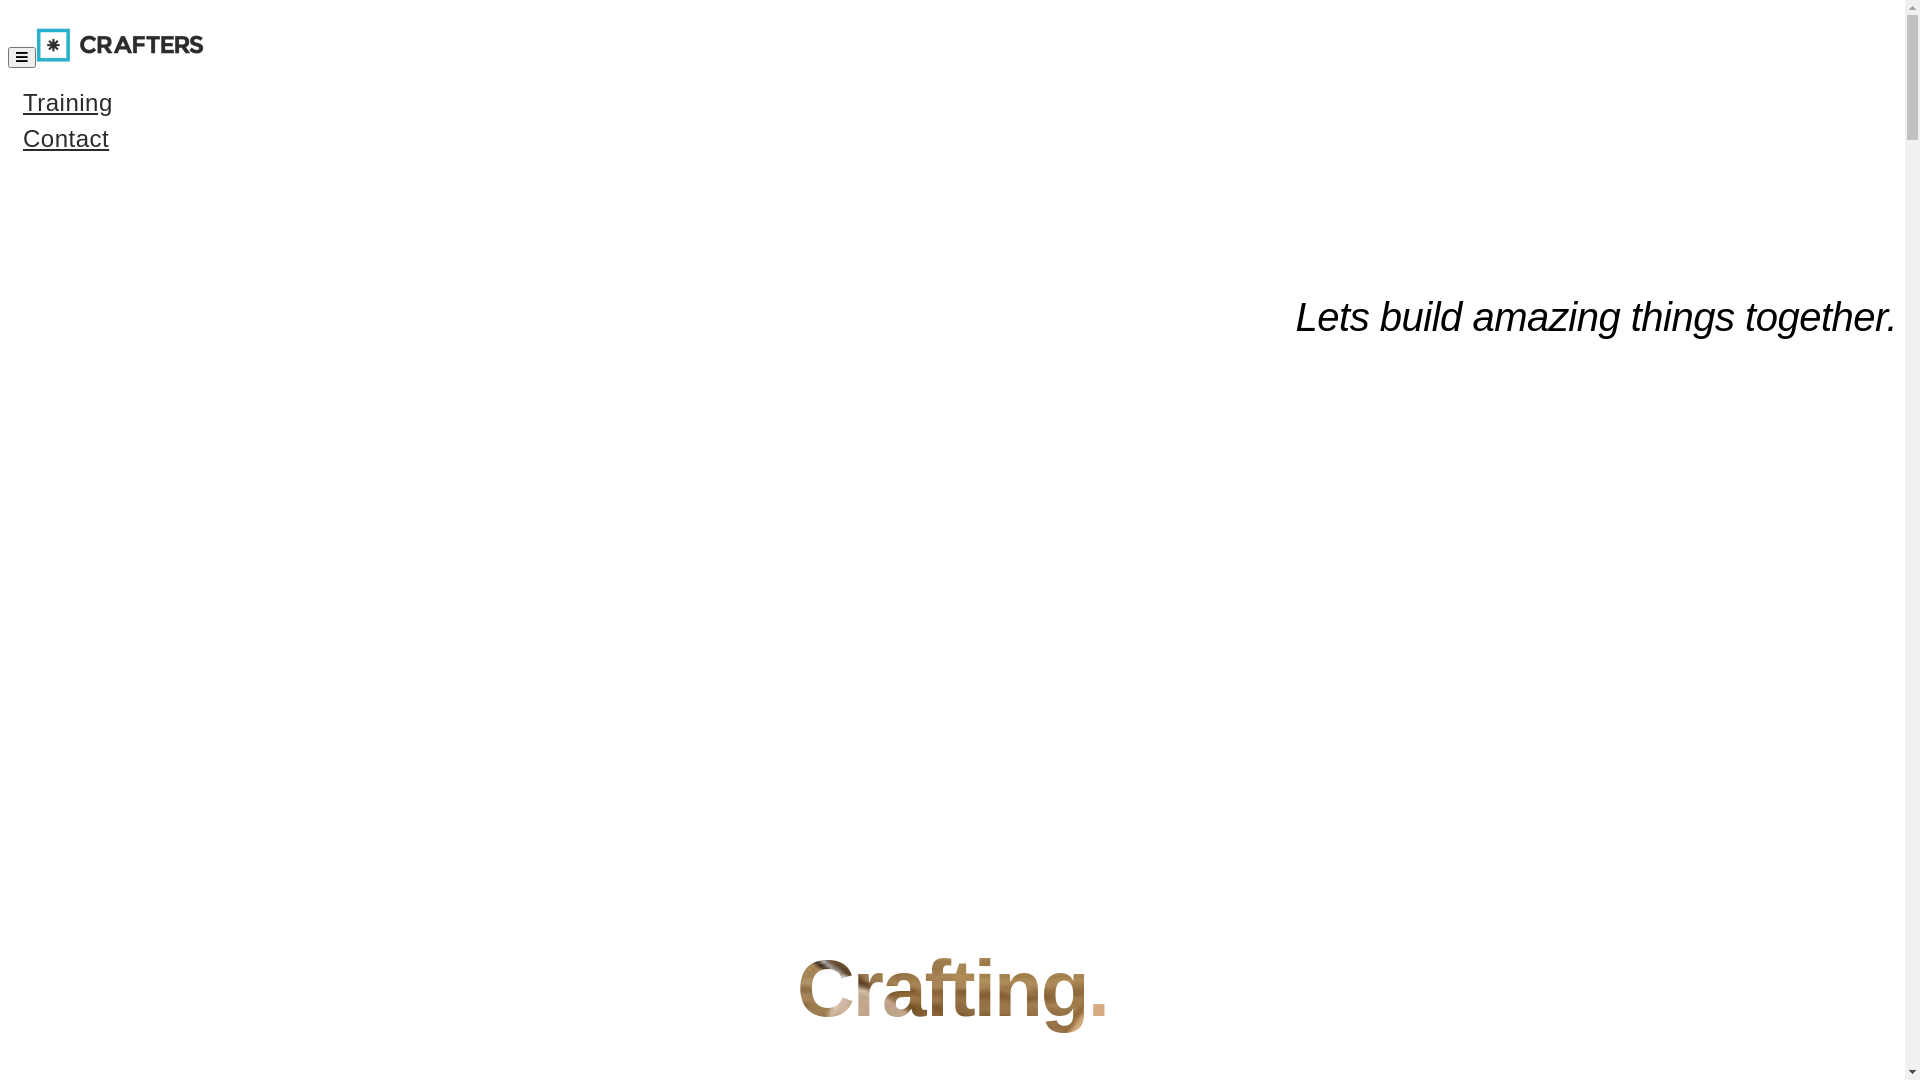  What do you see at coordinates (585, 575) in the screenshot?
I see `Bring your idea.` at bounding box center [585, 575].